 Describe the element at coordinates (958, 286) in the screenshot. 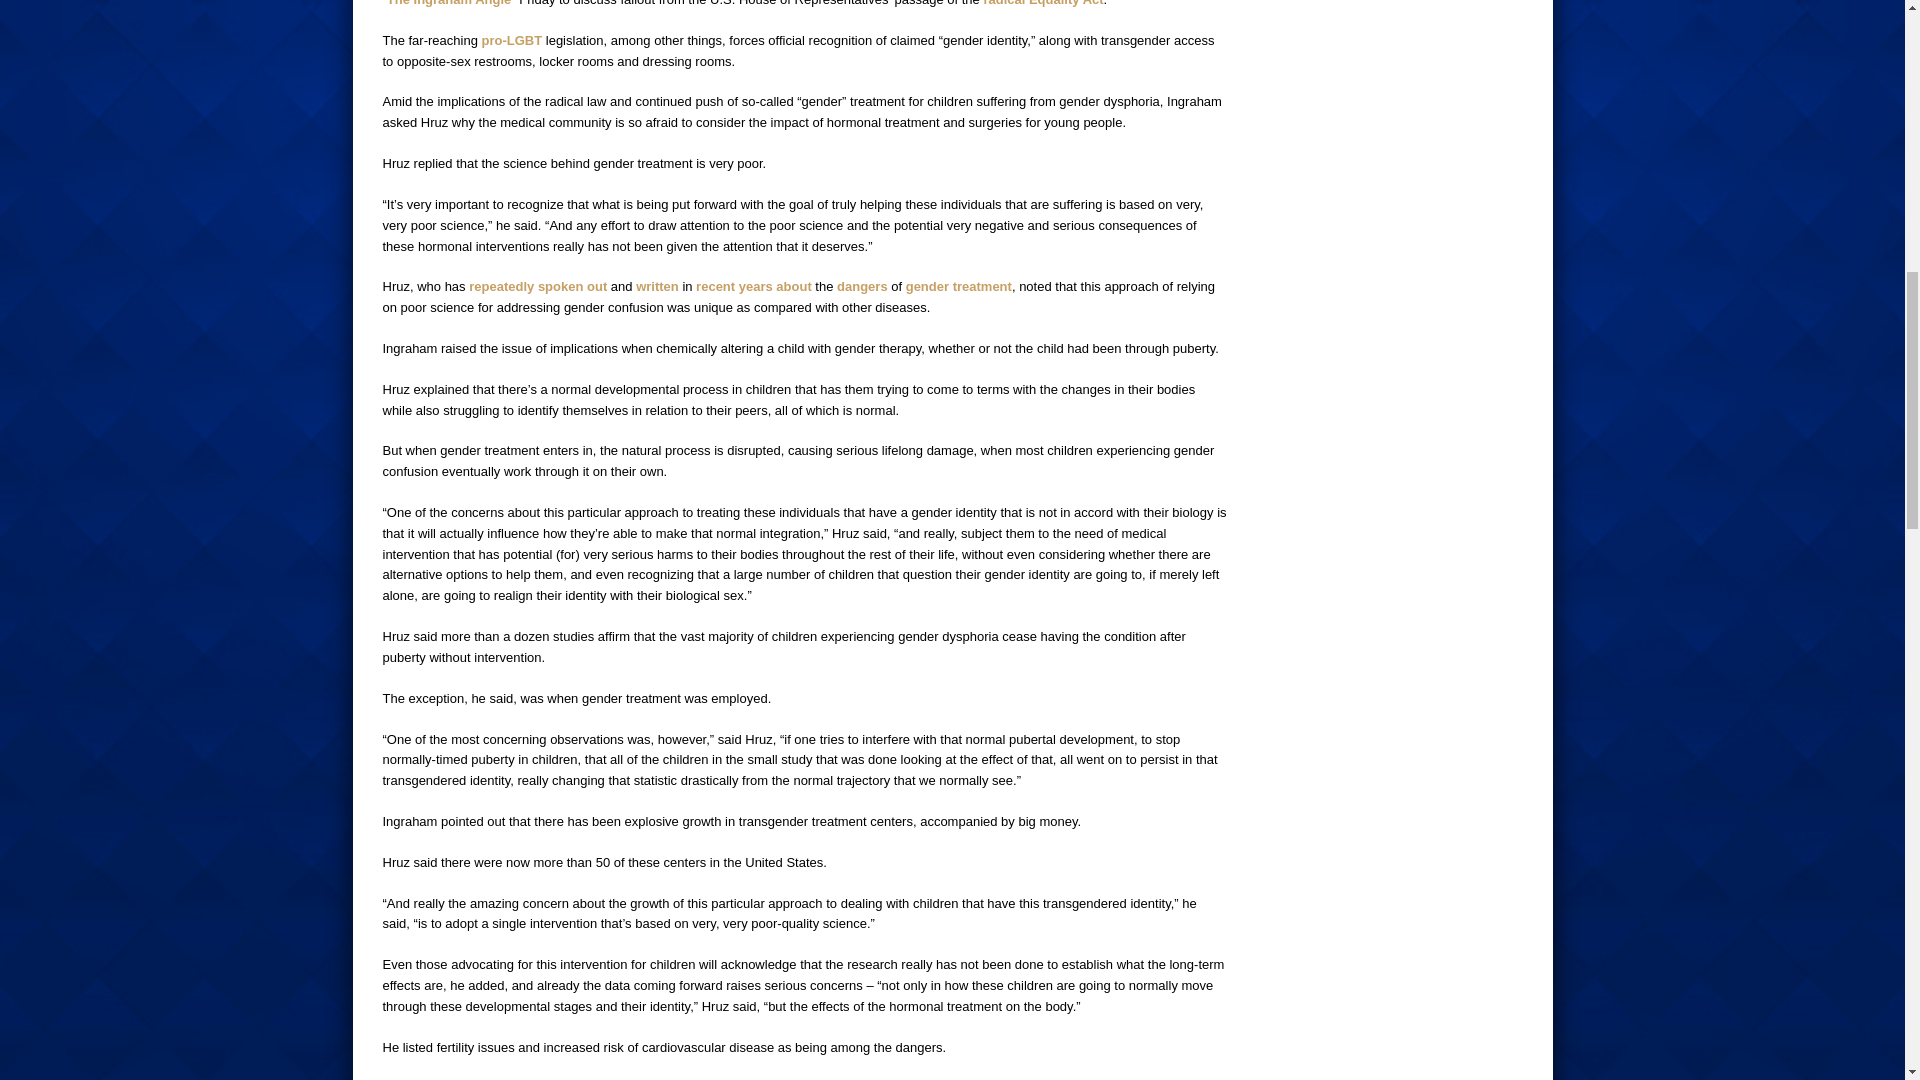

I see `gender treatment` at that location.